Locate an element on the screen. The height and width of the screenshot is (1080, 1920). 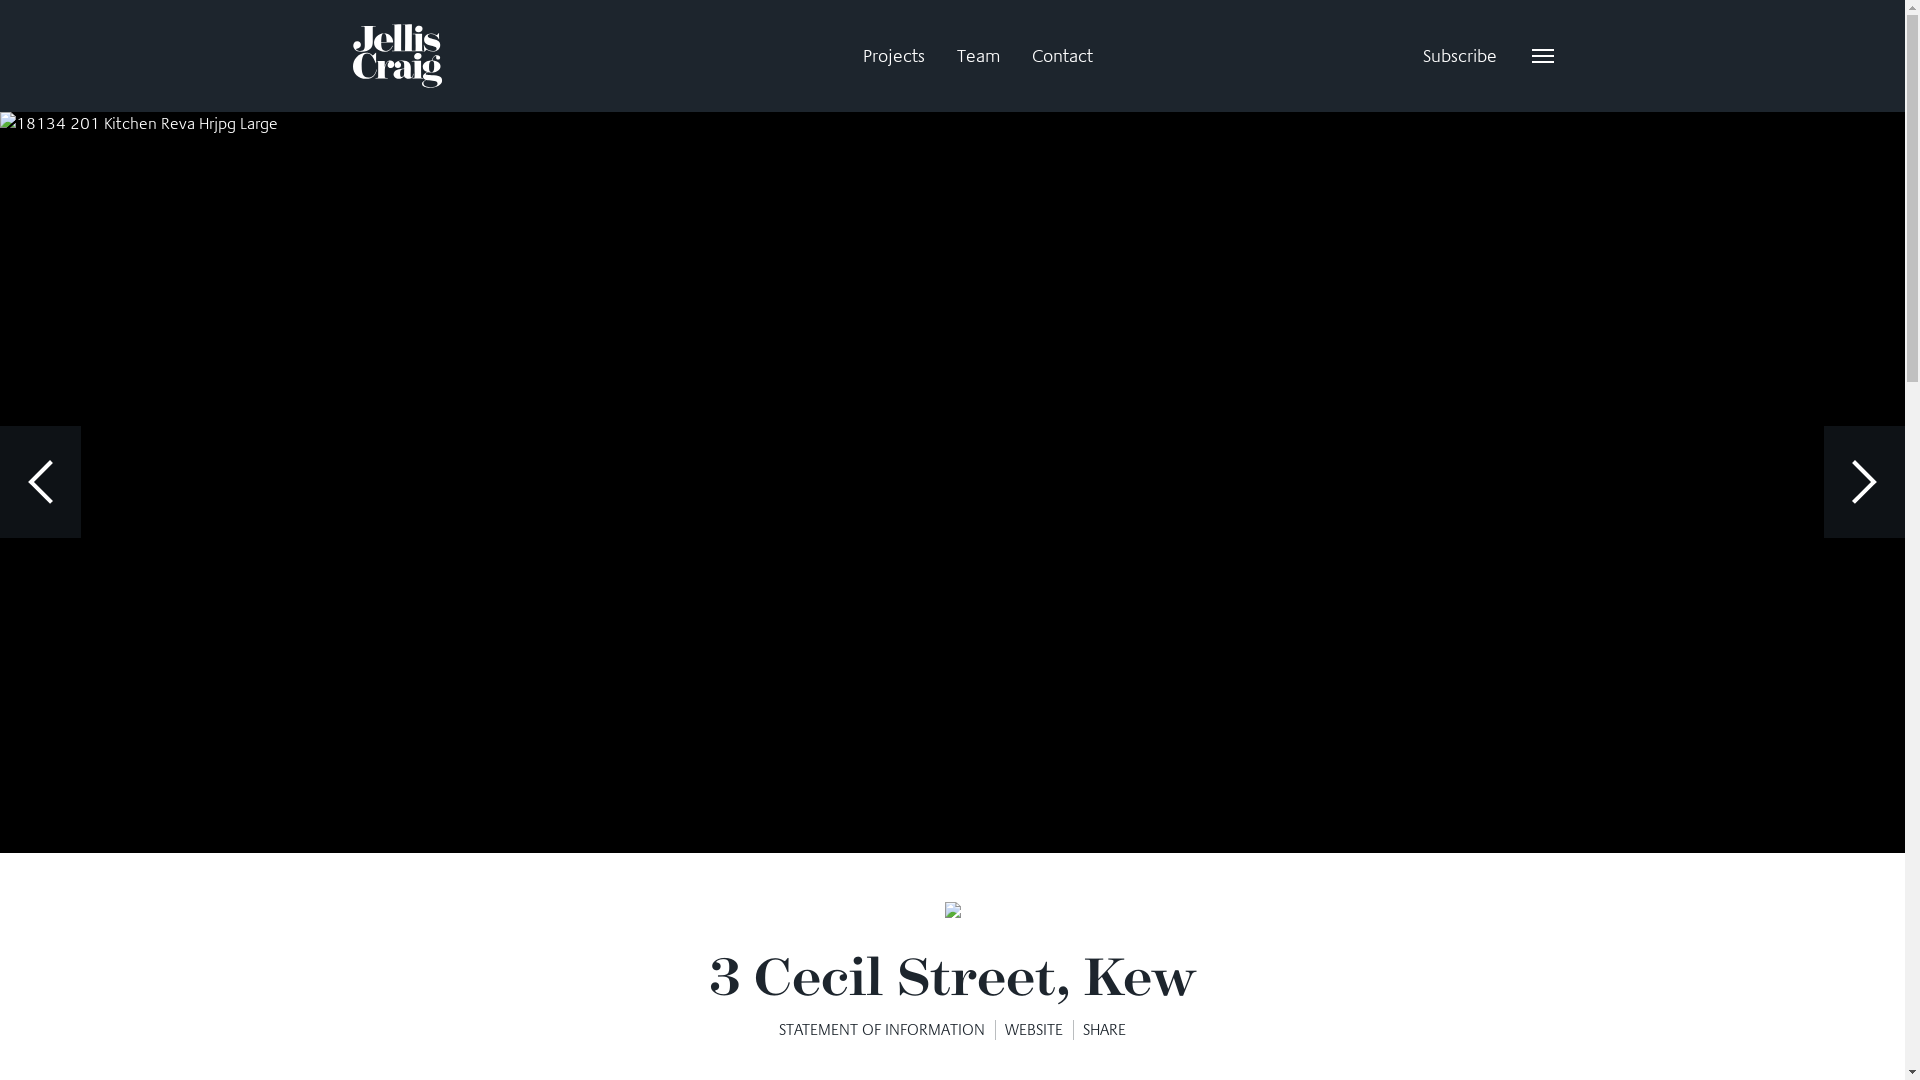
WEBSITE is located at coordinates (1044, 1030).